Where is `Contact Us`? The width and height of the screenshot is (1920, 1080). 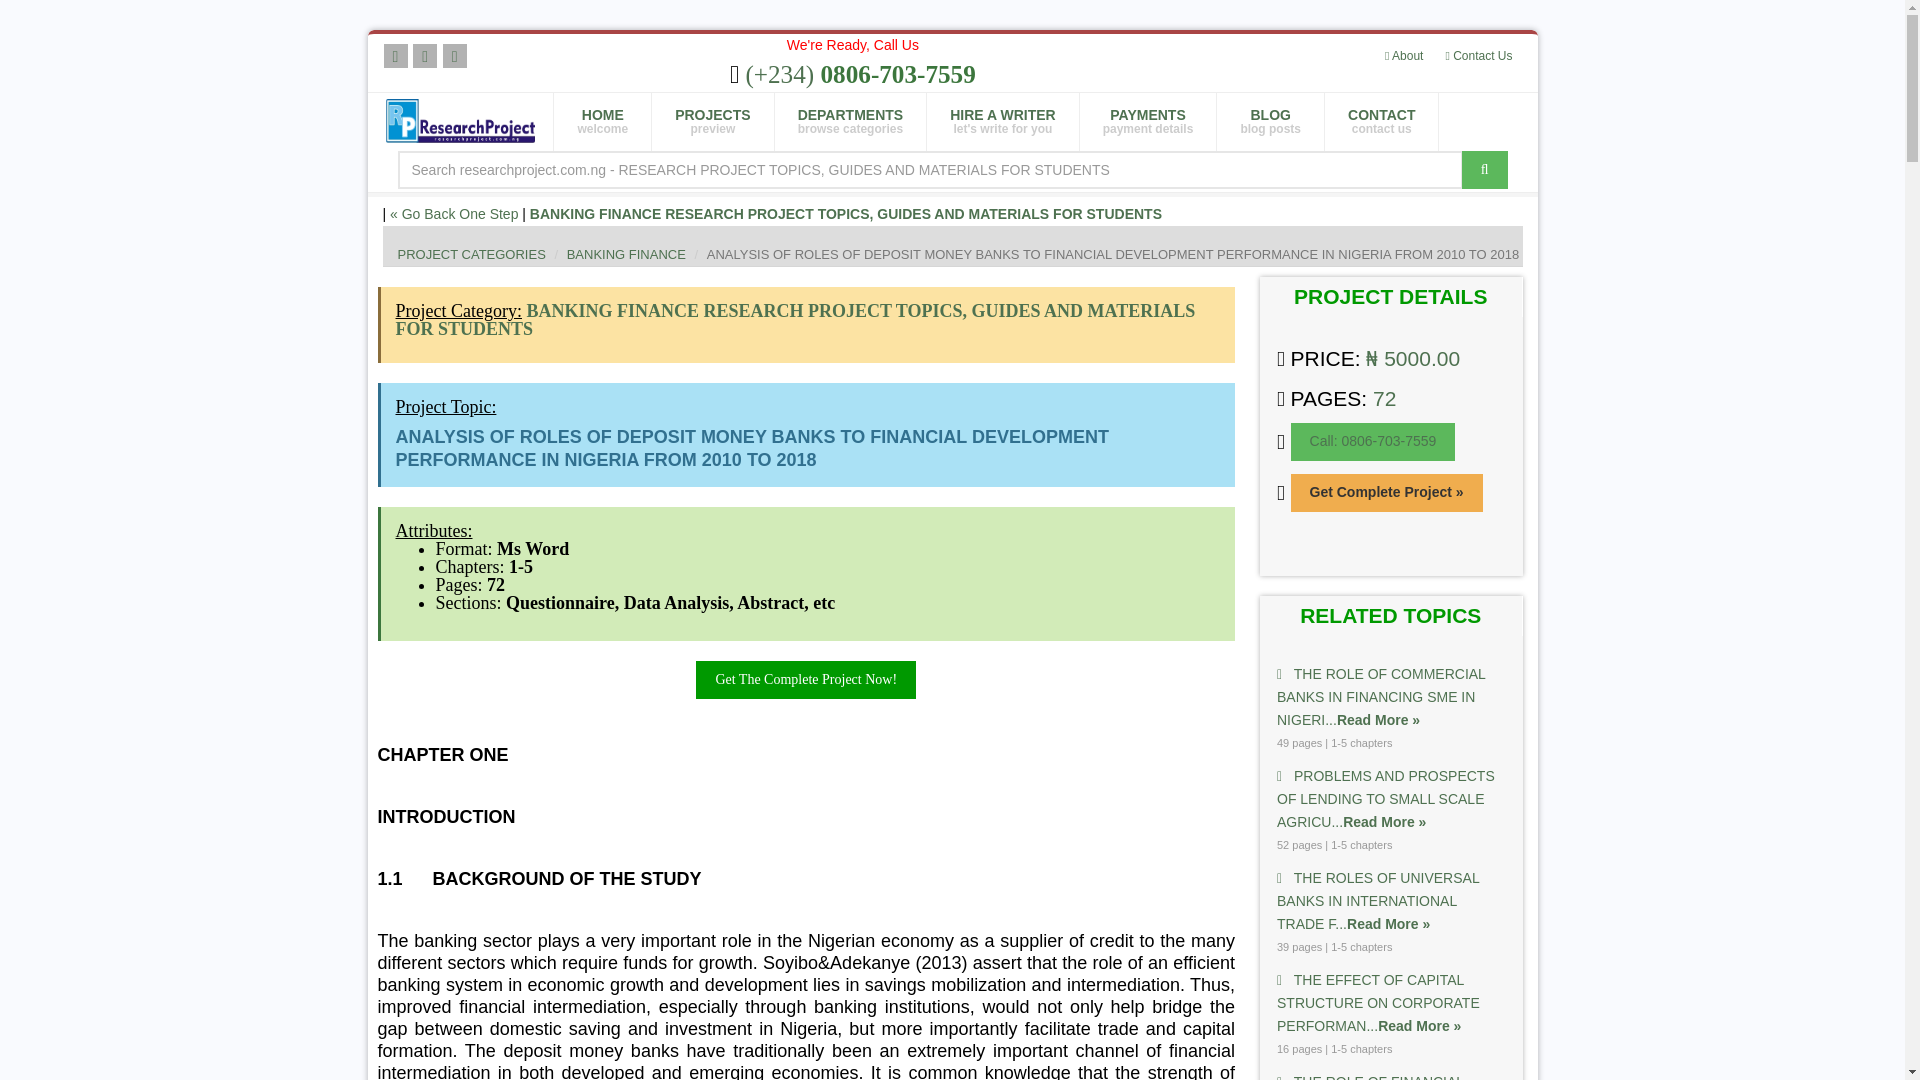 Contact Us is located at coordinates (1390, 296).